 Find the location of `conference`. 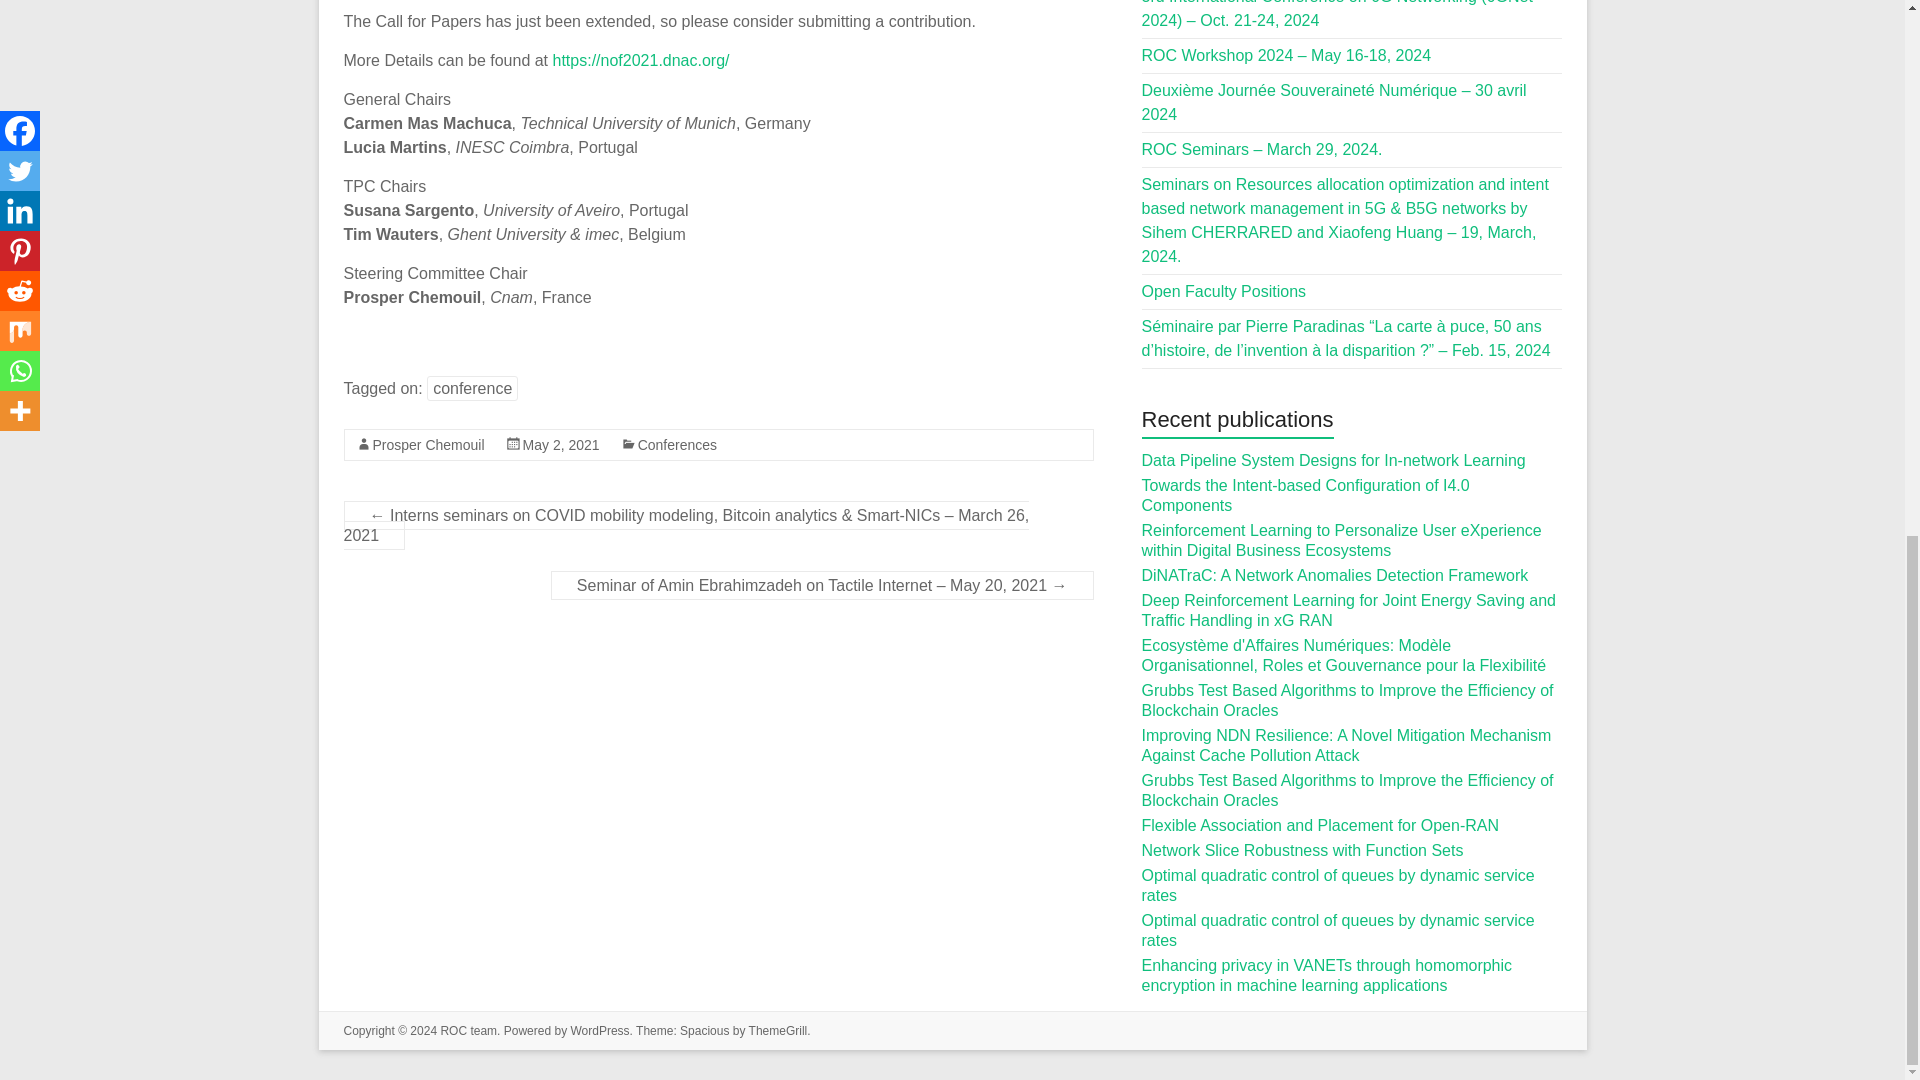

conference is located at coordinates (472, 388).